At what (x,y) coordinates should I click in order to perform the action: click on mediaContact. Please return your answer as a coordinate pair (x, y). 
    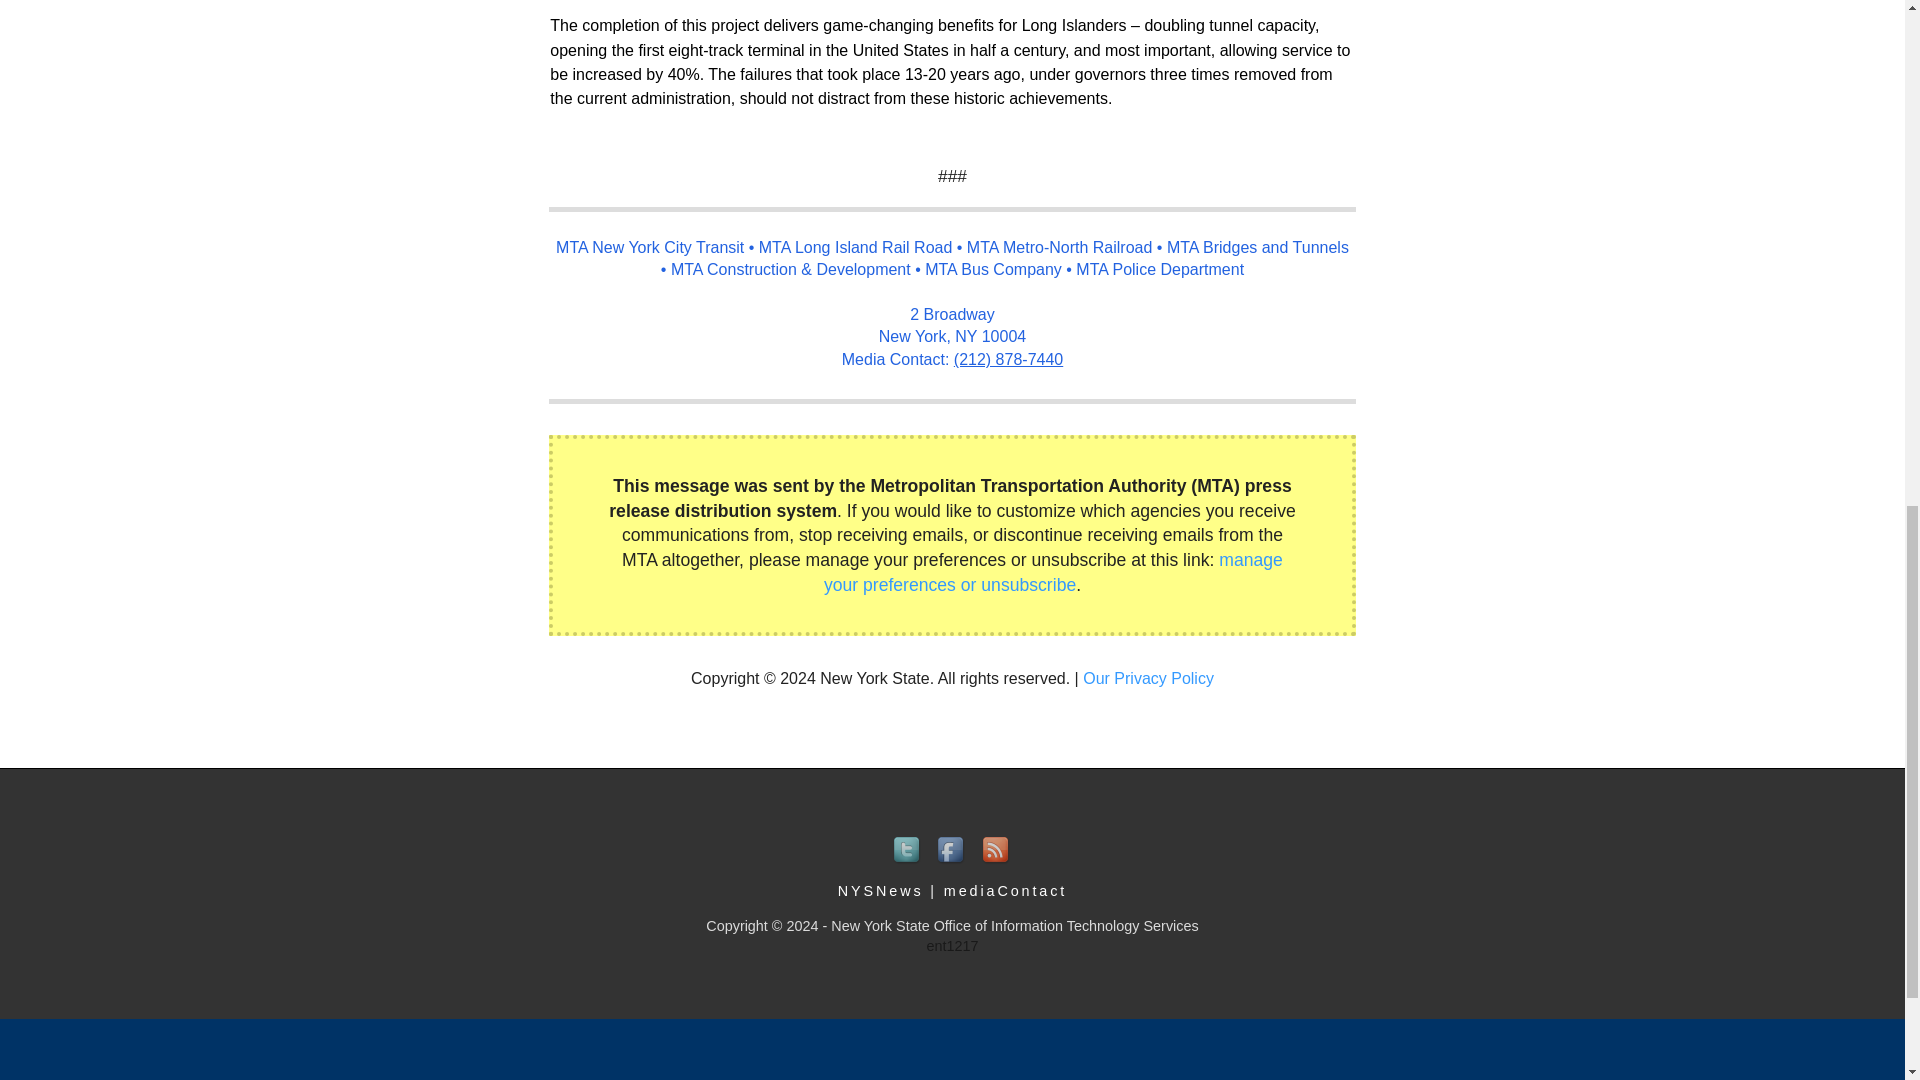
    Looking at the image, I should click on (1006, 890).